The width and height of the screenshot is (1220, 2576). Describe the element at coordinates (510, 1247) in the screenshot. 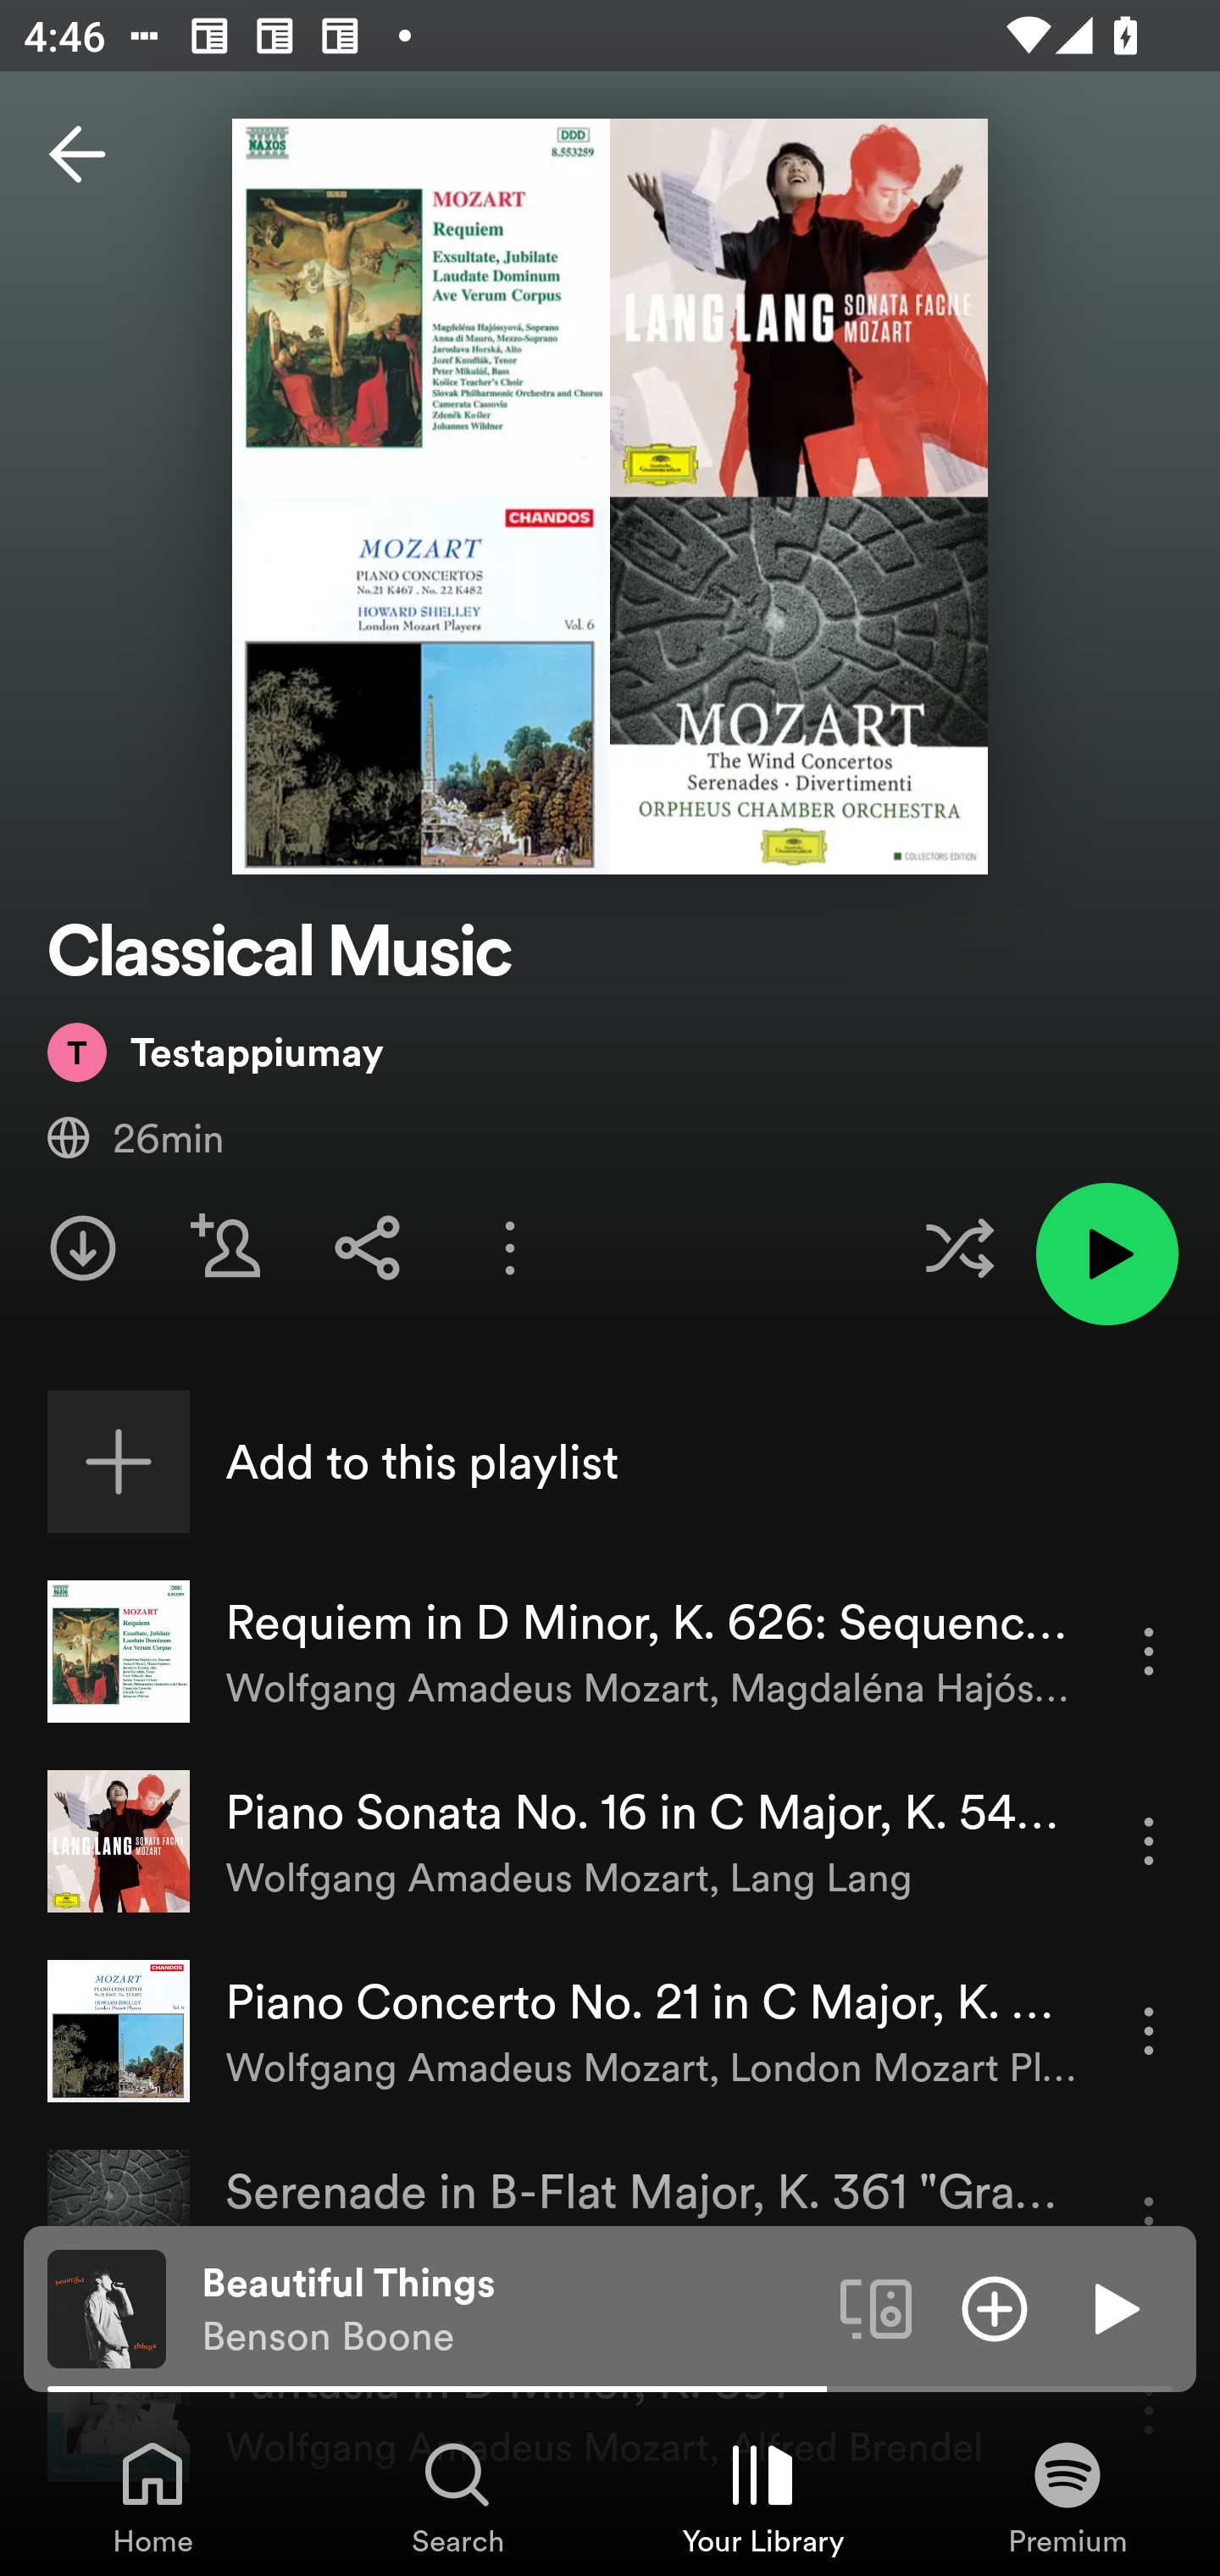

I see `More options for playlist Classical Music` at that location.